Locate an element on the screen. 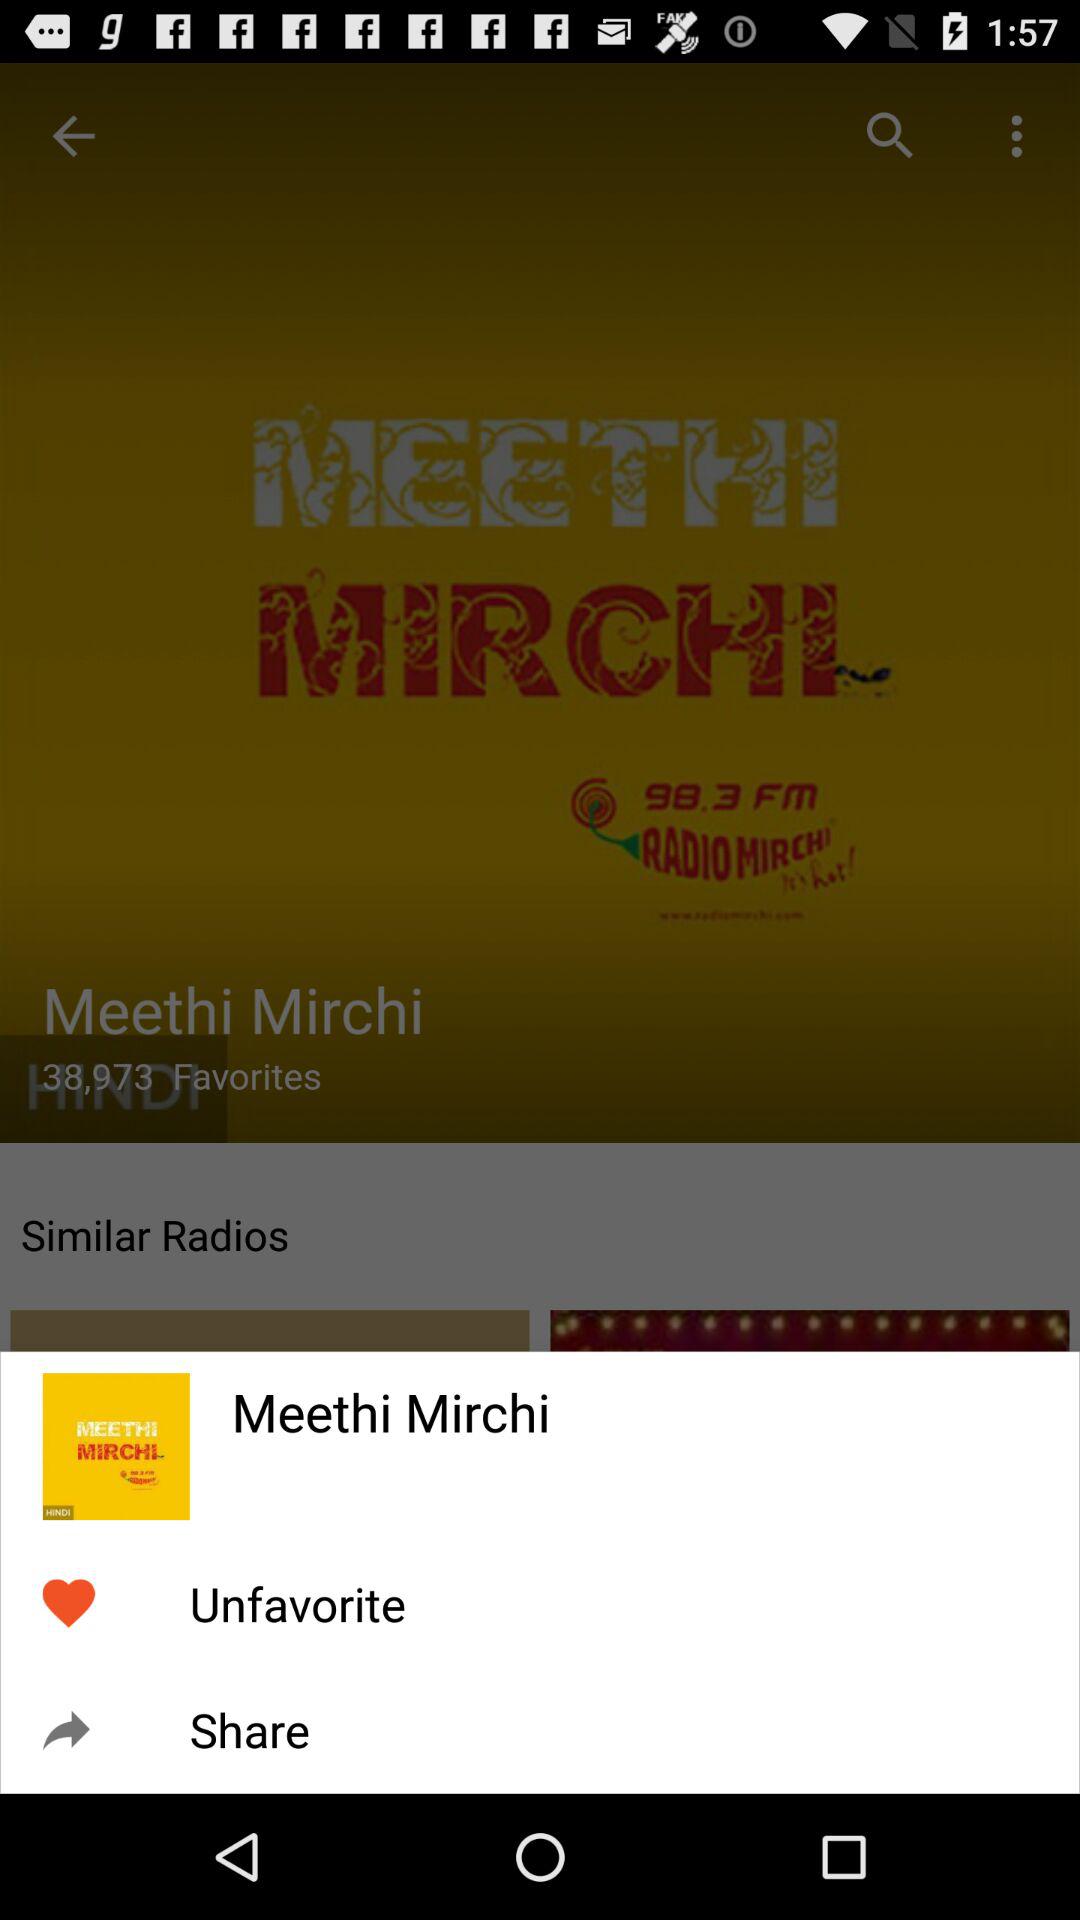 This screenshot has height=1920, width=1080. open the share is located at coordinates (249, 1730).